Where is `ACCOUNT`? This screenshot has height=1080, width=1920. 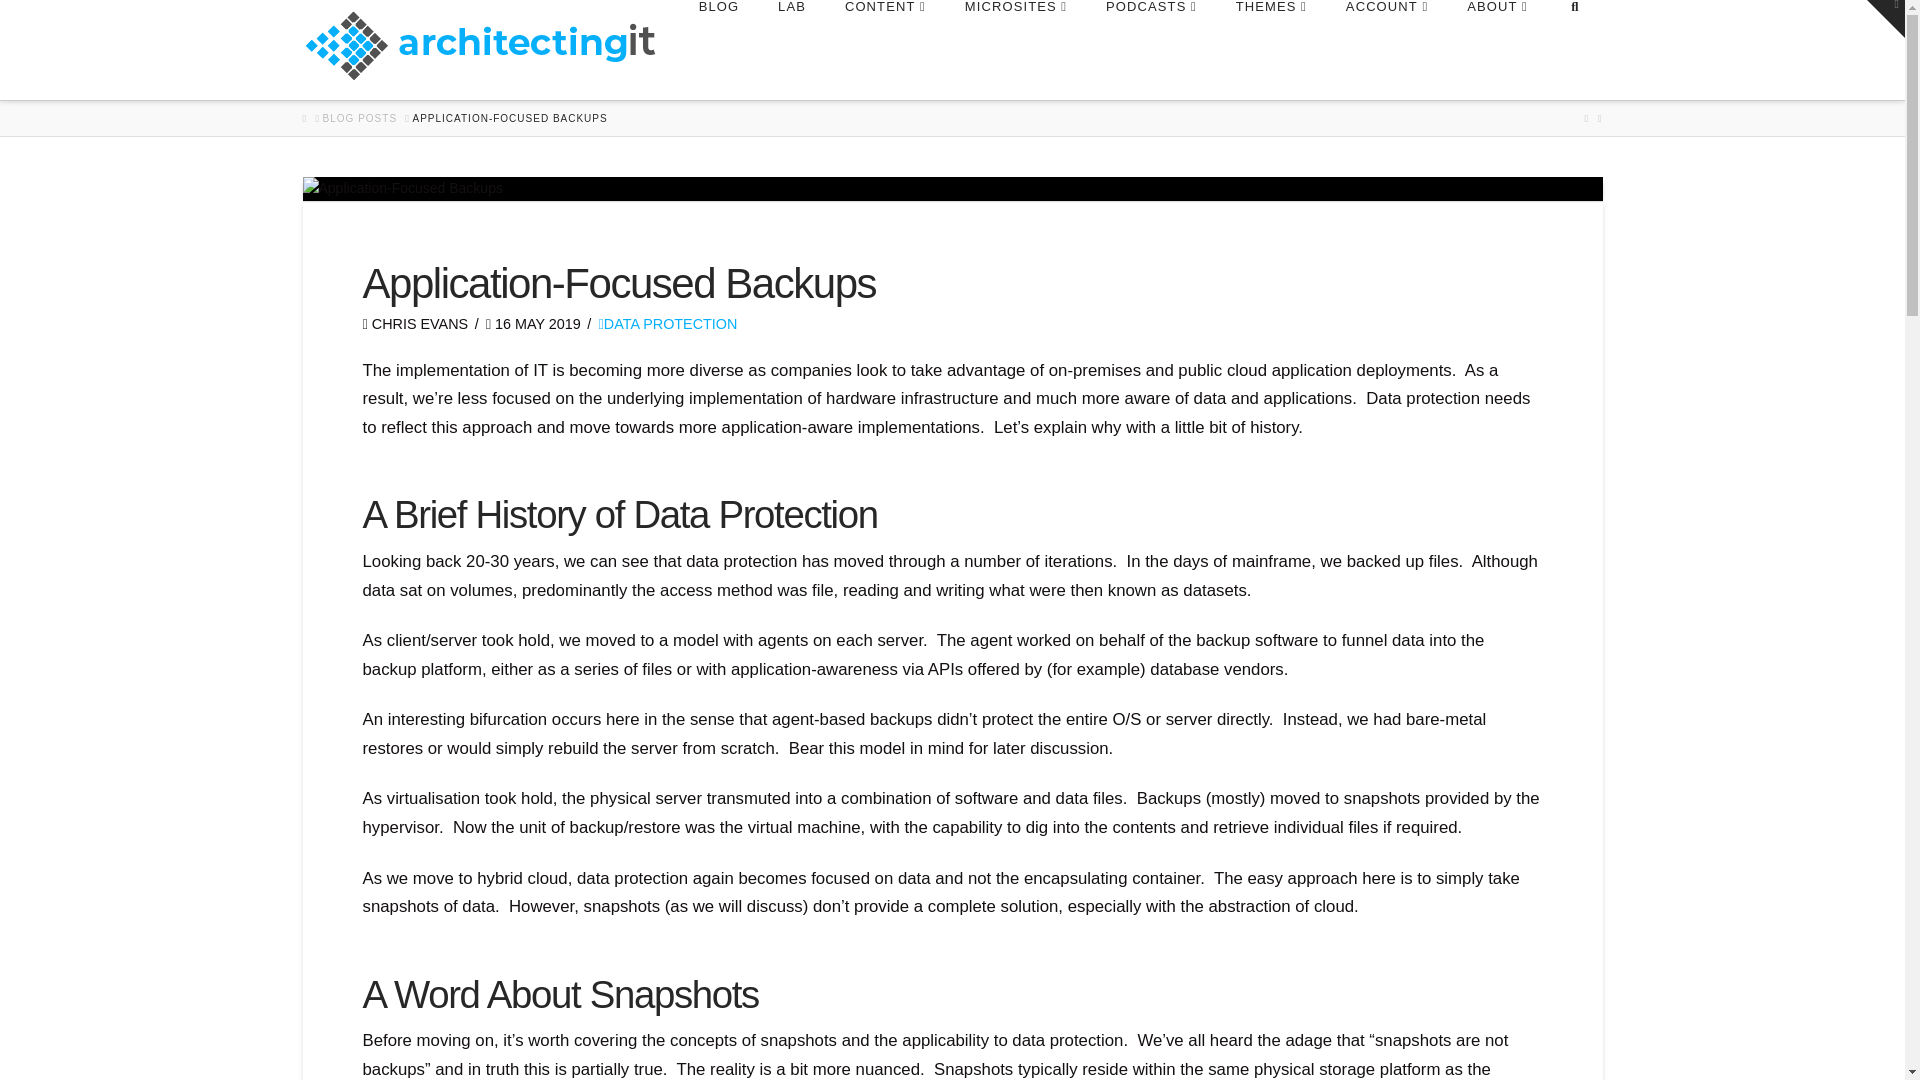 ACCOUNT is located at coordinates (1386, 50).